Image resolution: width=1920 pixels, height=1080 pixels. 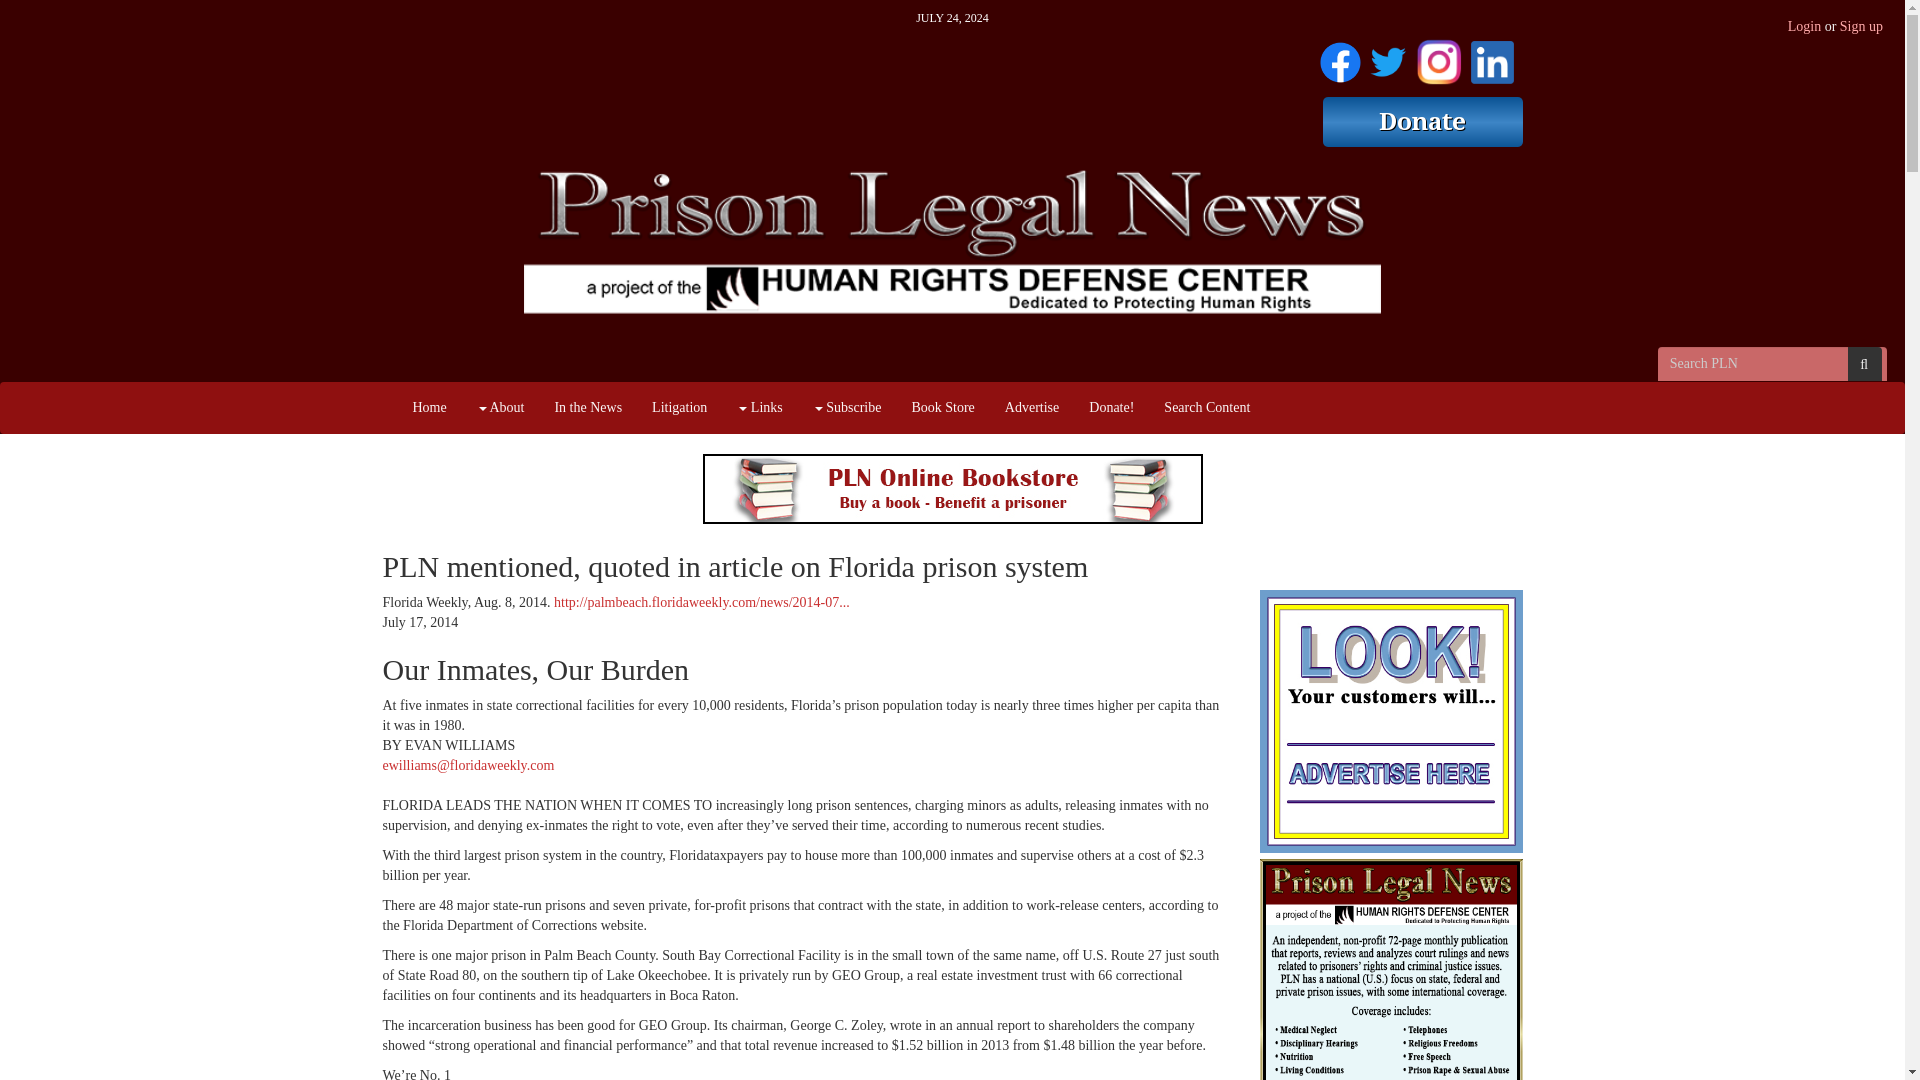 What do you see at coordinates (758, 408) in the screenshot?
I see `Links` at bounding box center [758, 408].